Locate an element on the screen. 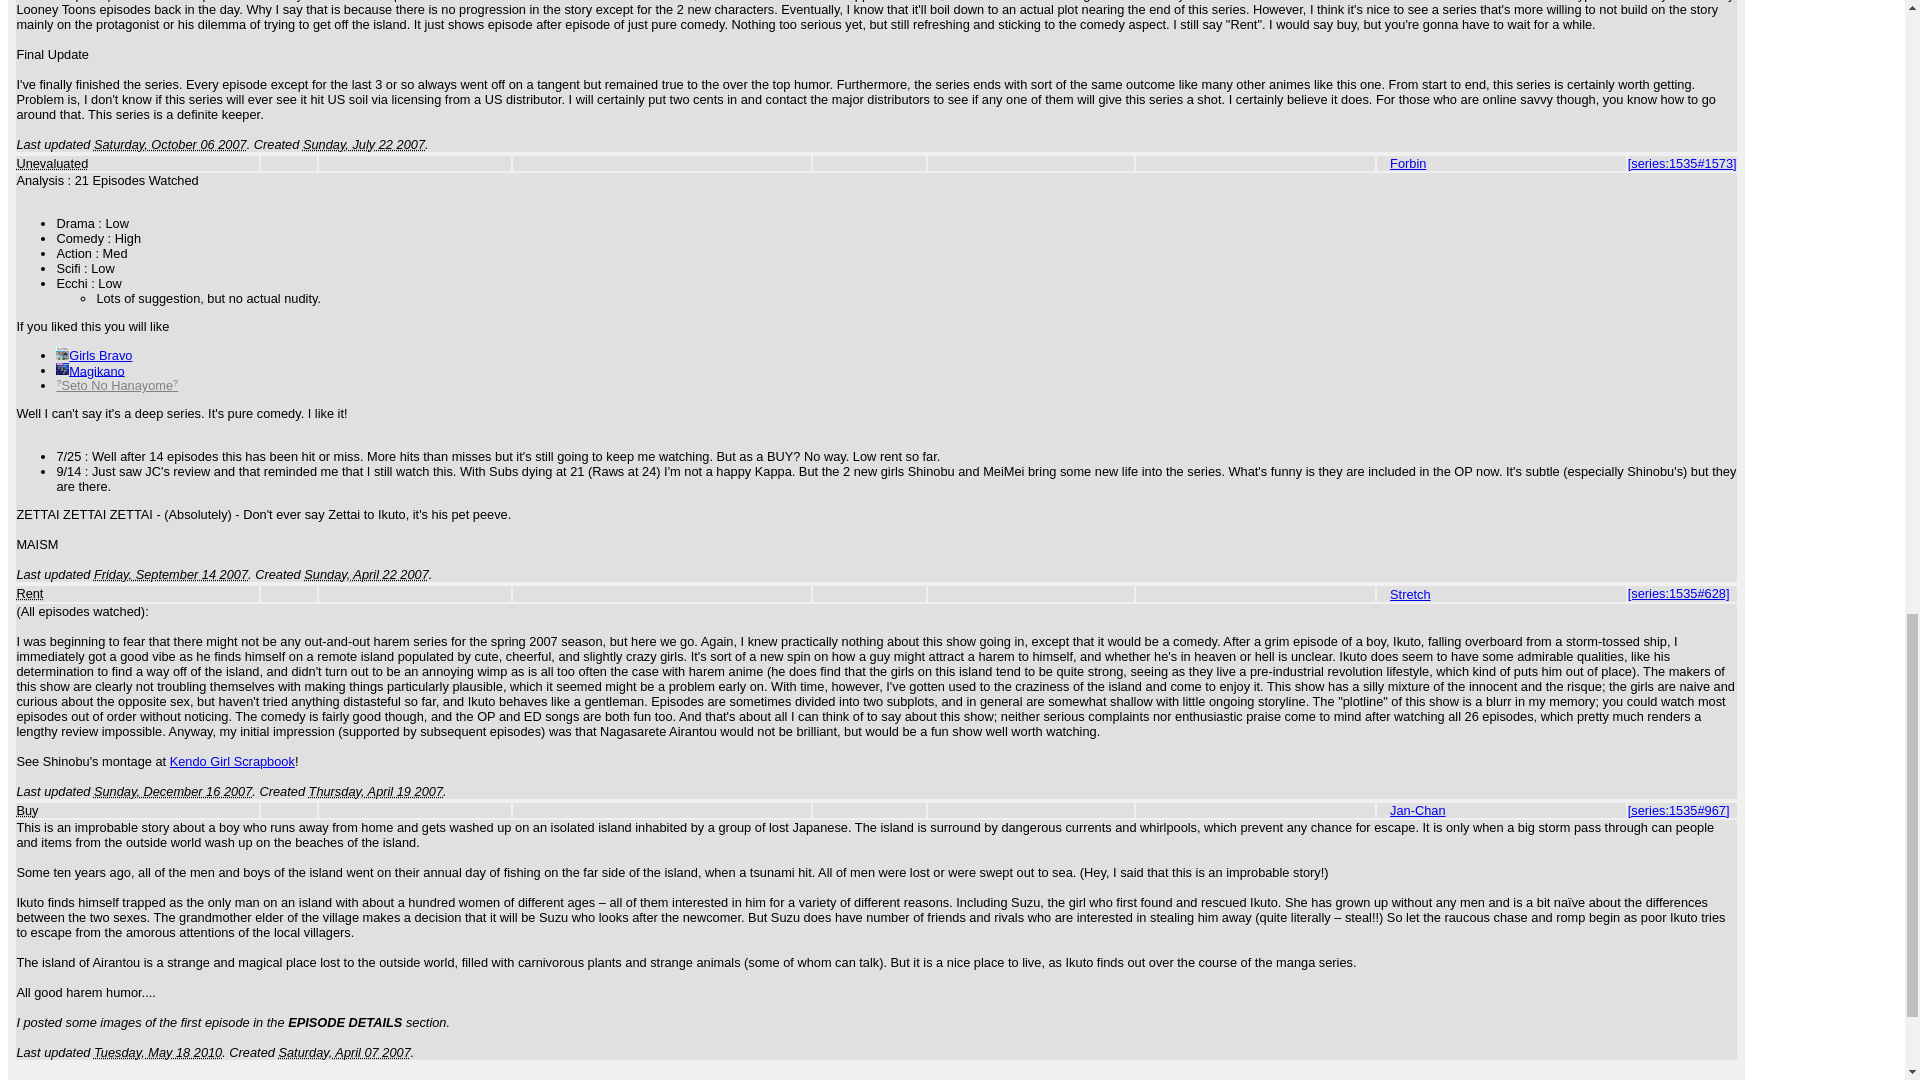 The width and height of the screenshot is (1920, 1080). 20071006T2335-0400 is located at coordinates (170, 144).